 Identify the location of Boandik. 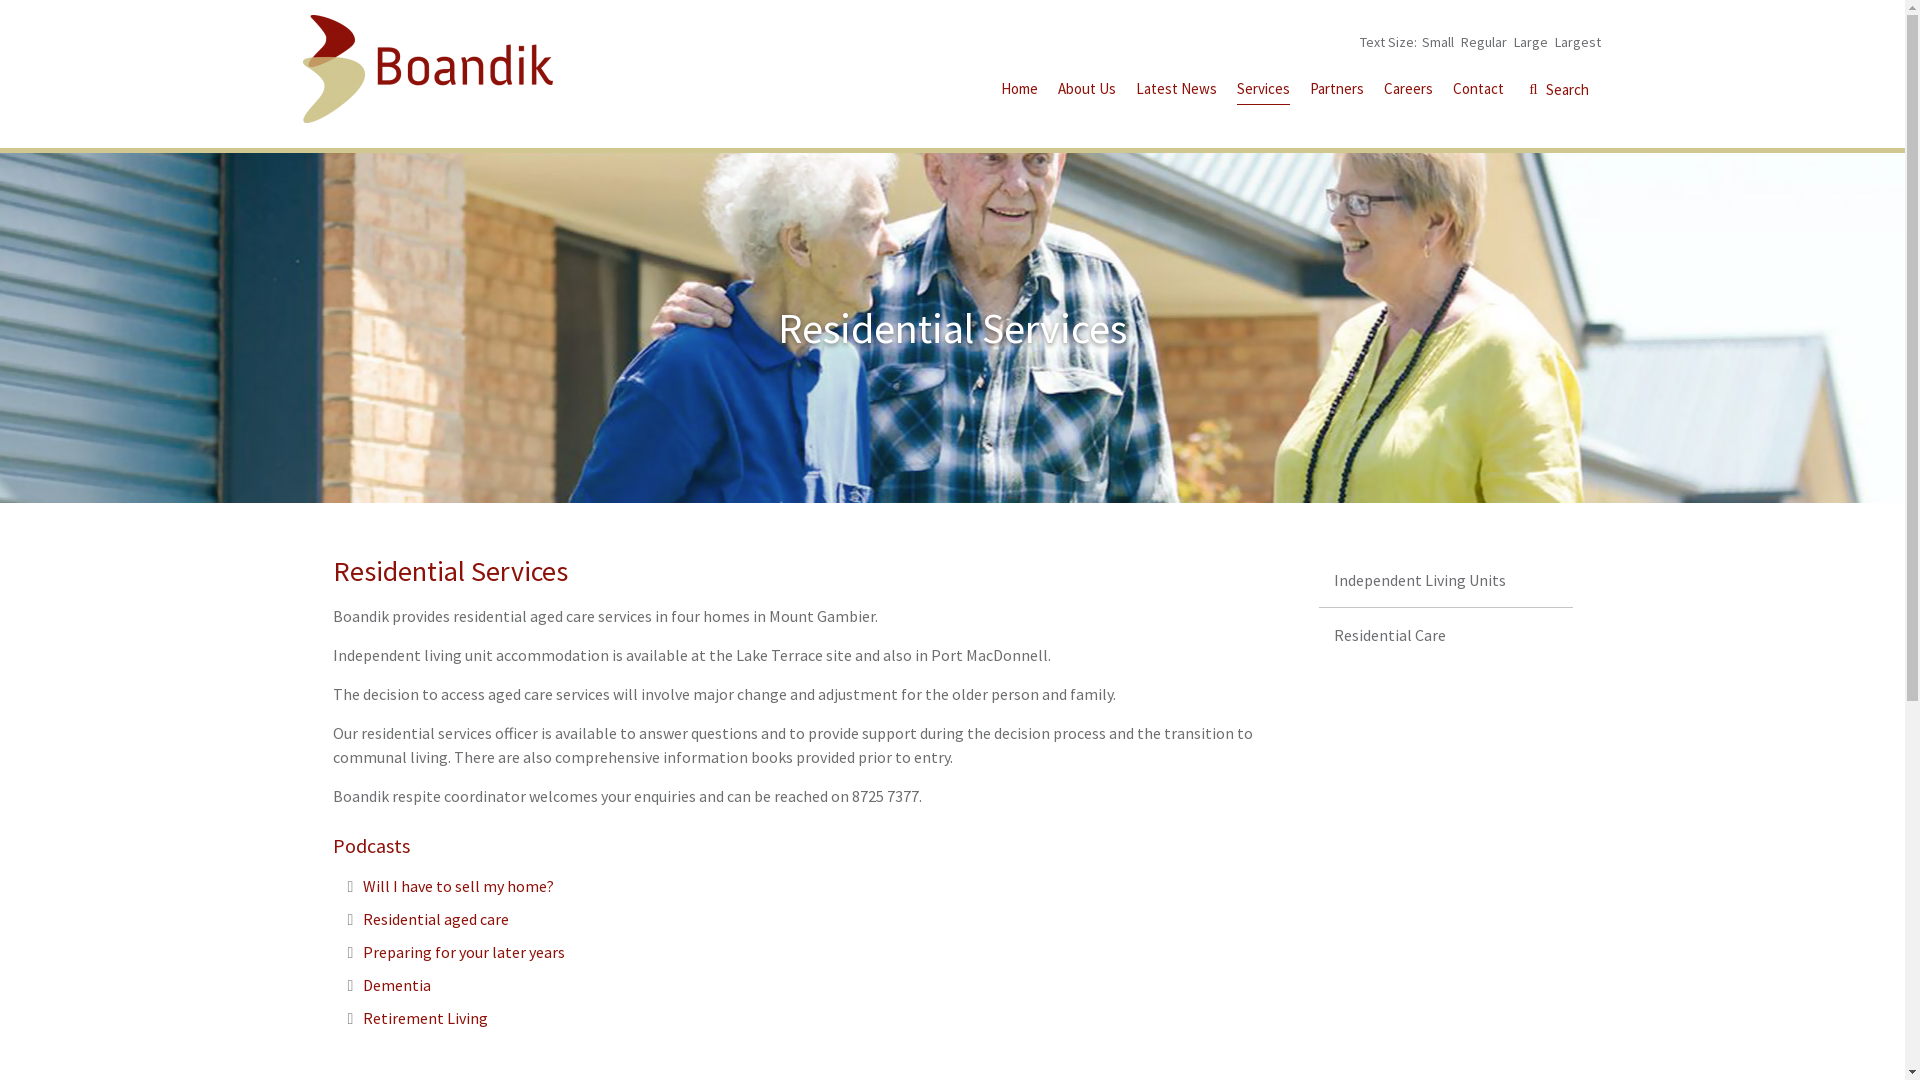
(427, 69).